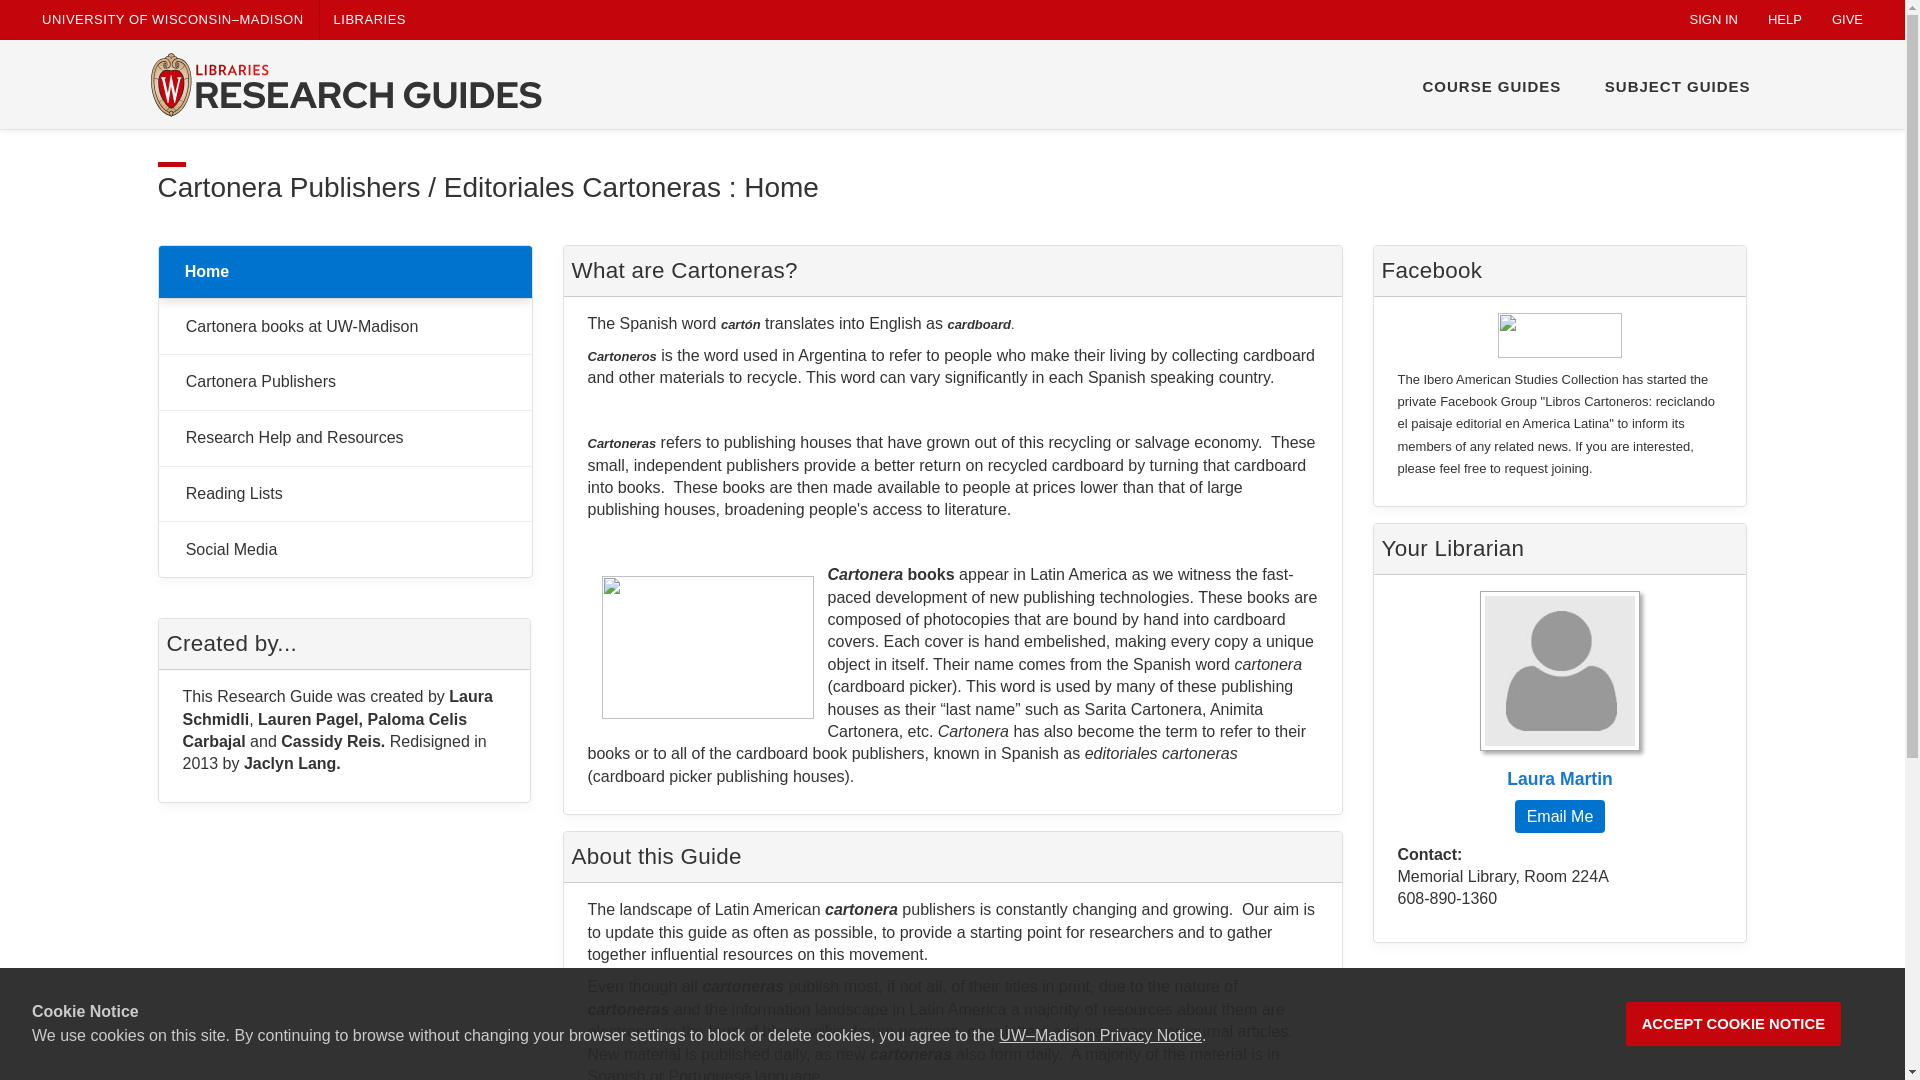  Describe the element at coordinates (1560, 690) in the screenshot. I see `Laura Martin` at that location.